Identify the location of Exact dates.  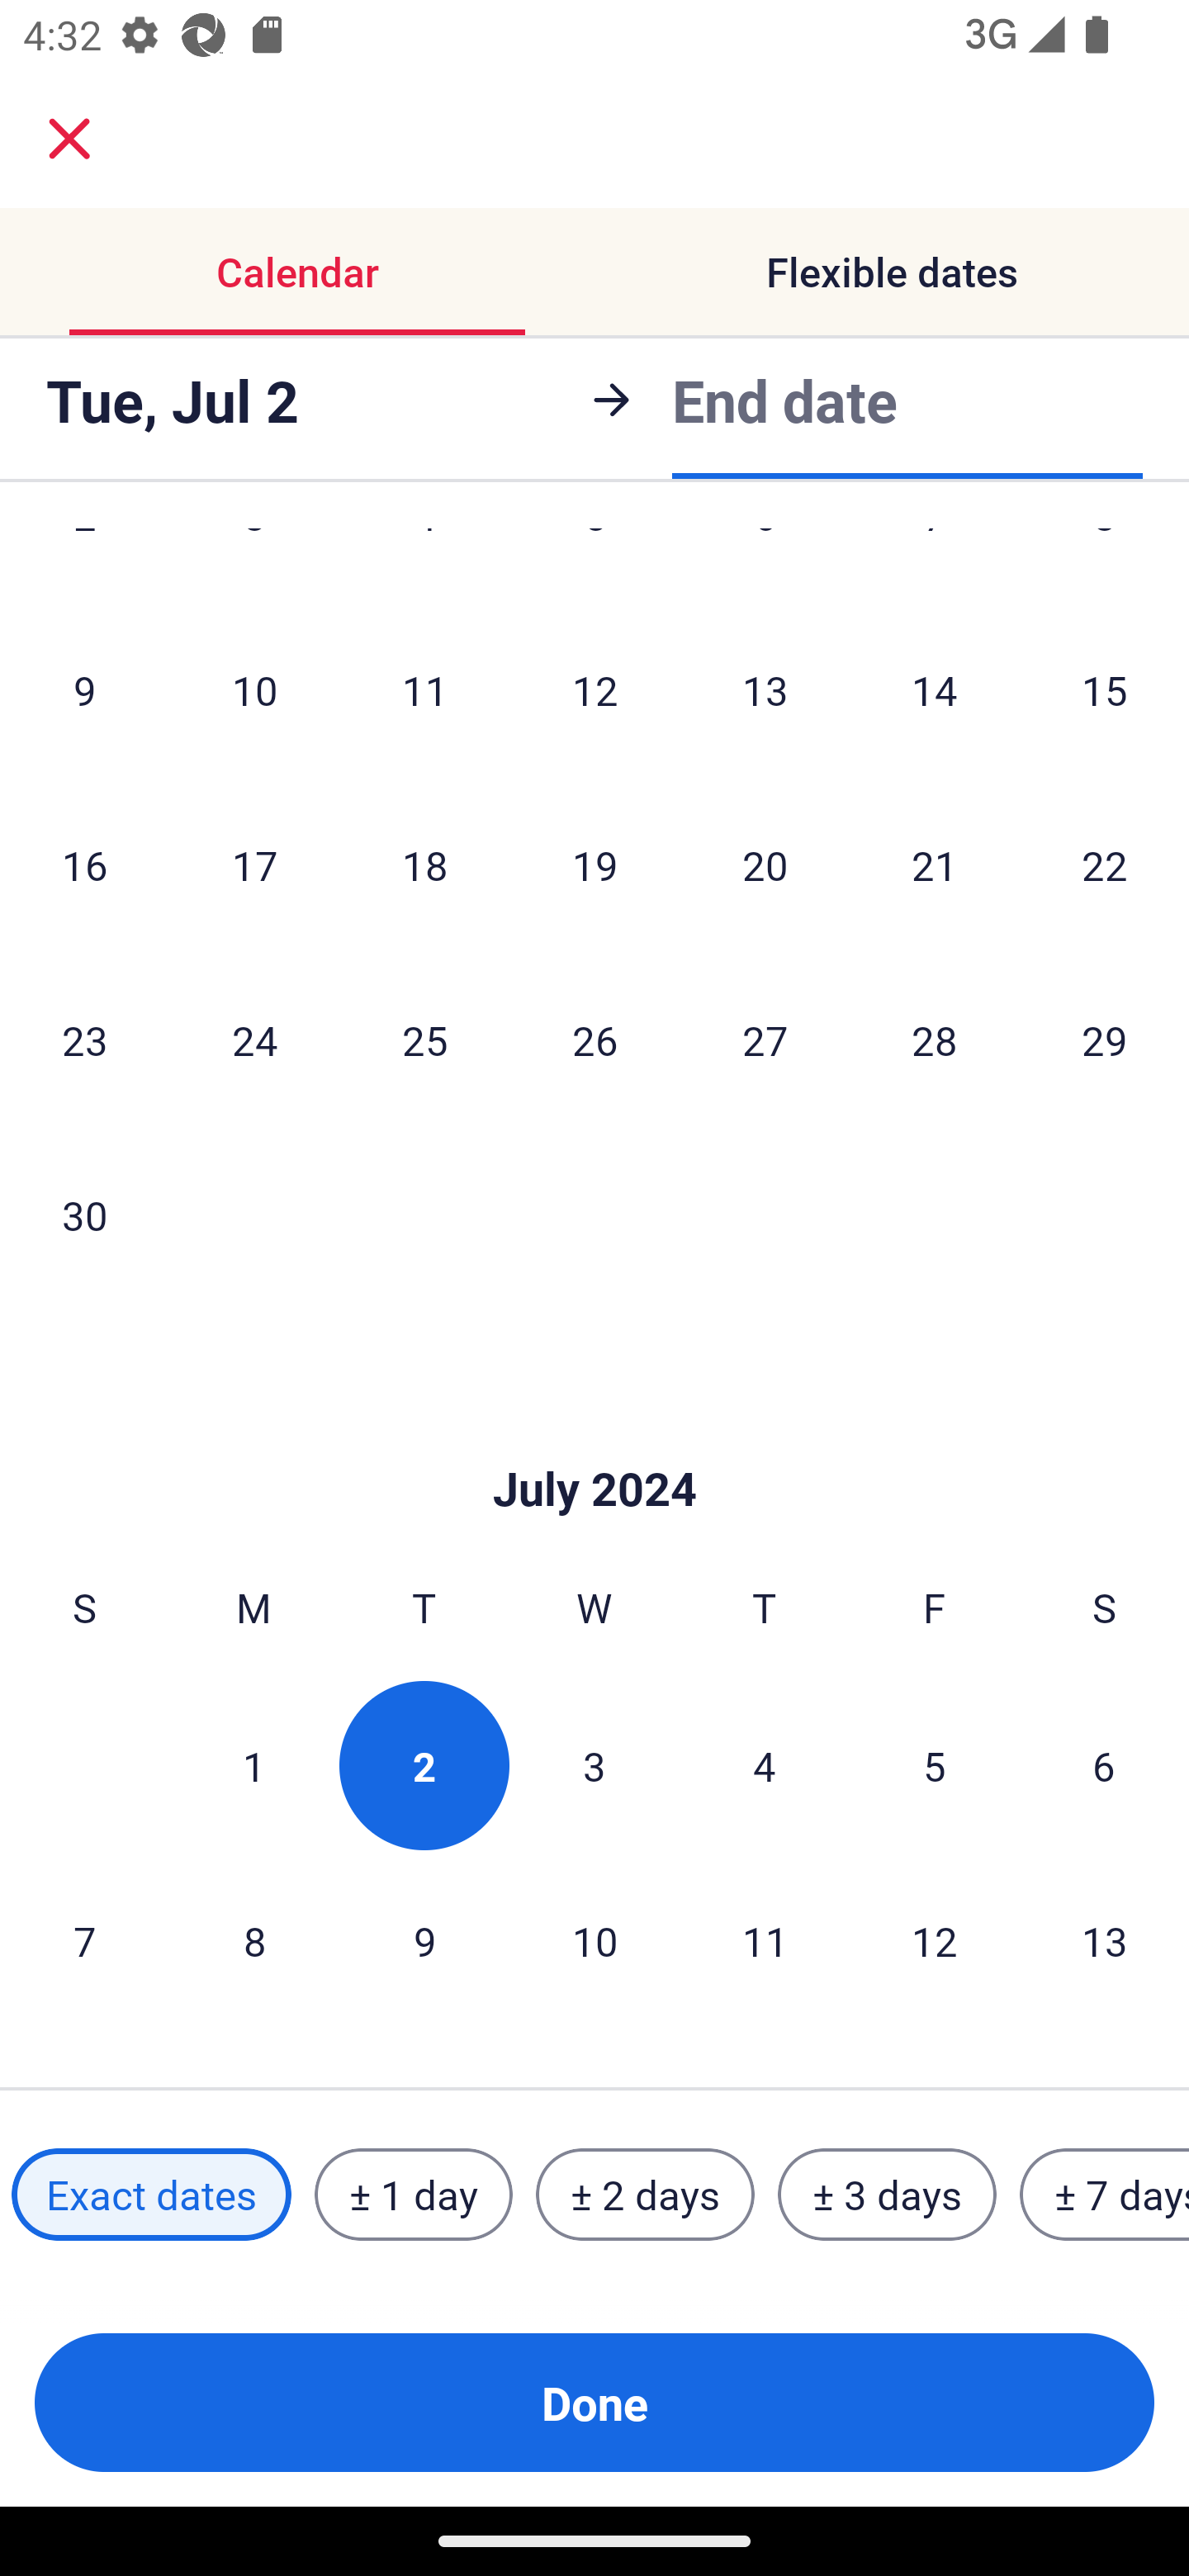
(151, 2195).